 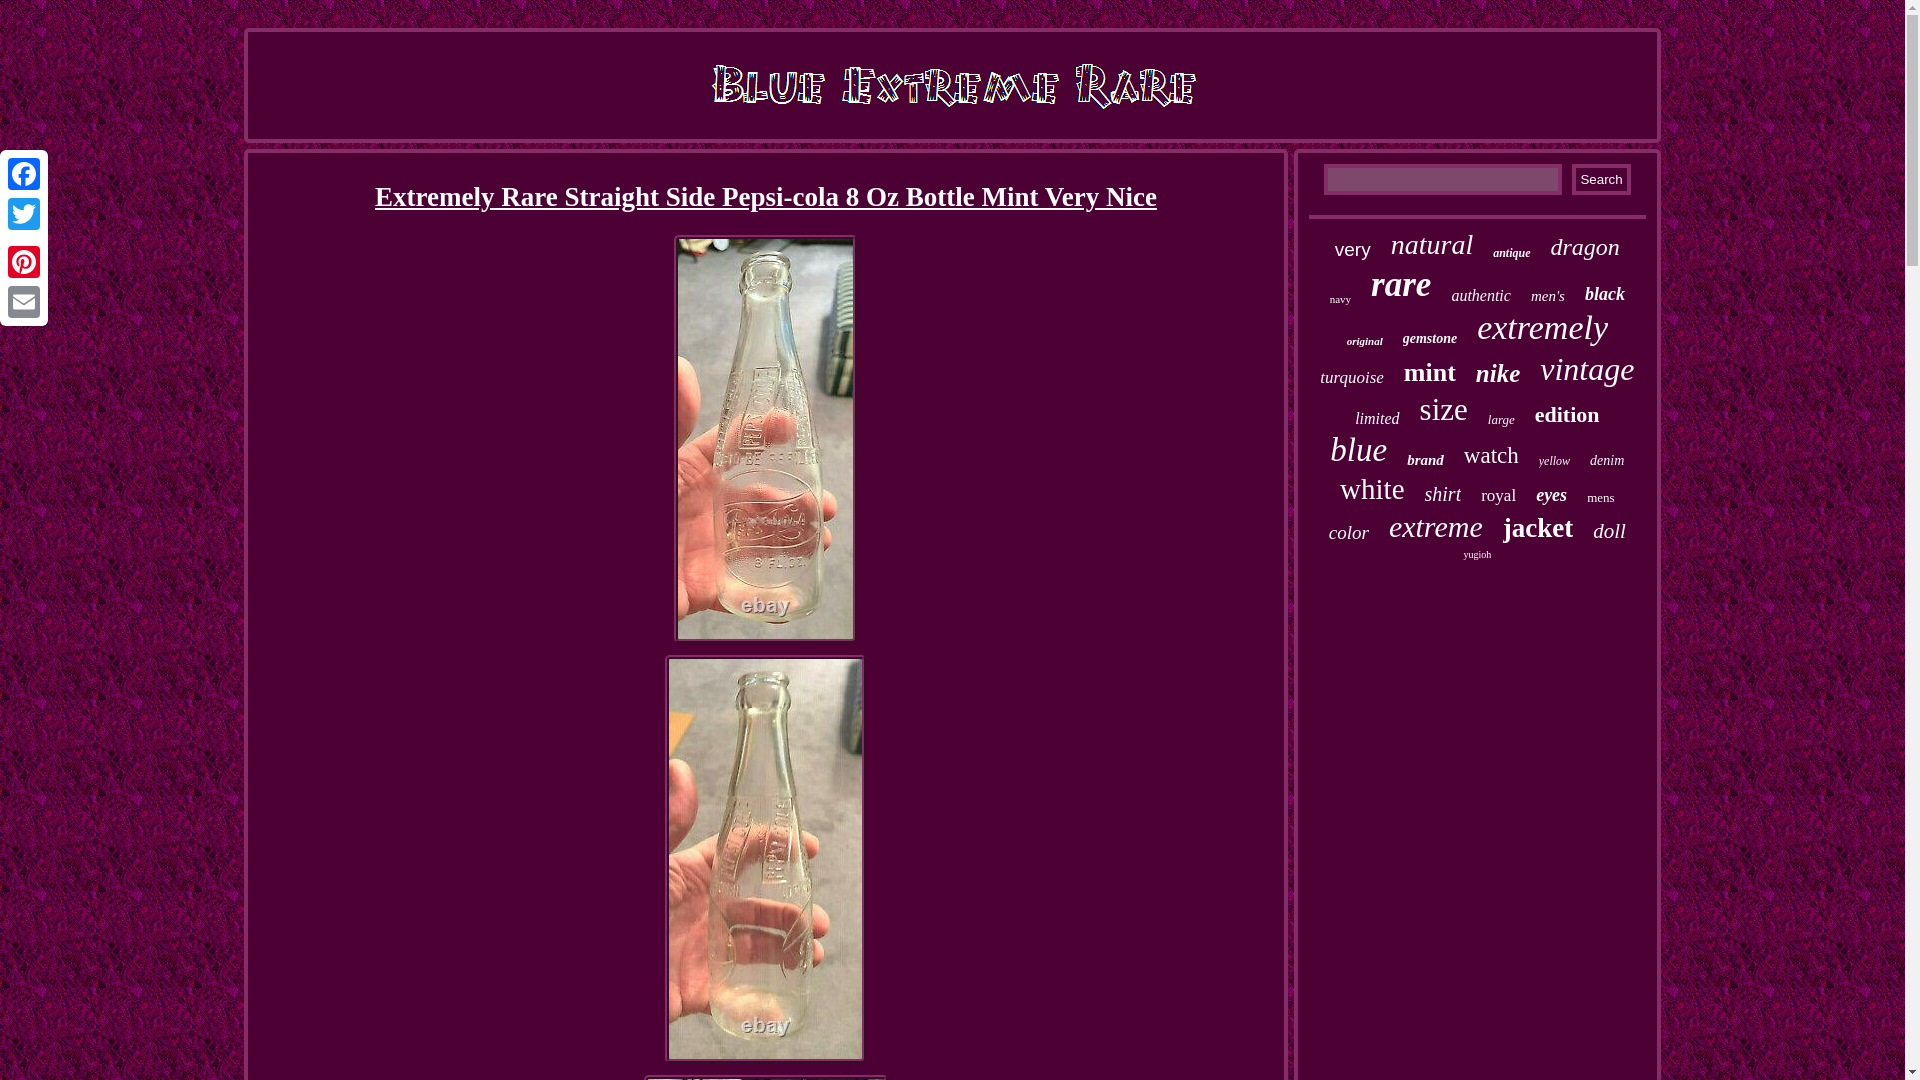 I want to click on Twitter, so click(x=24, y=214).